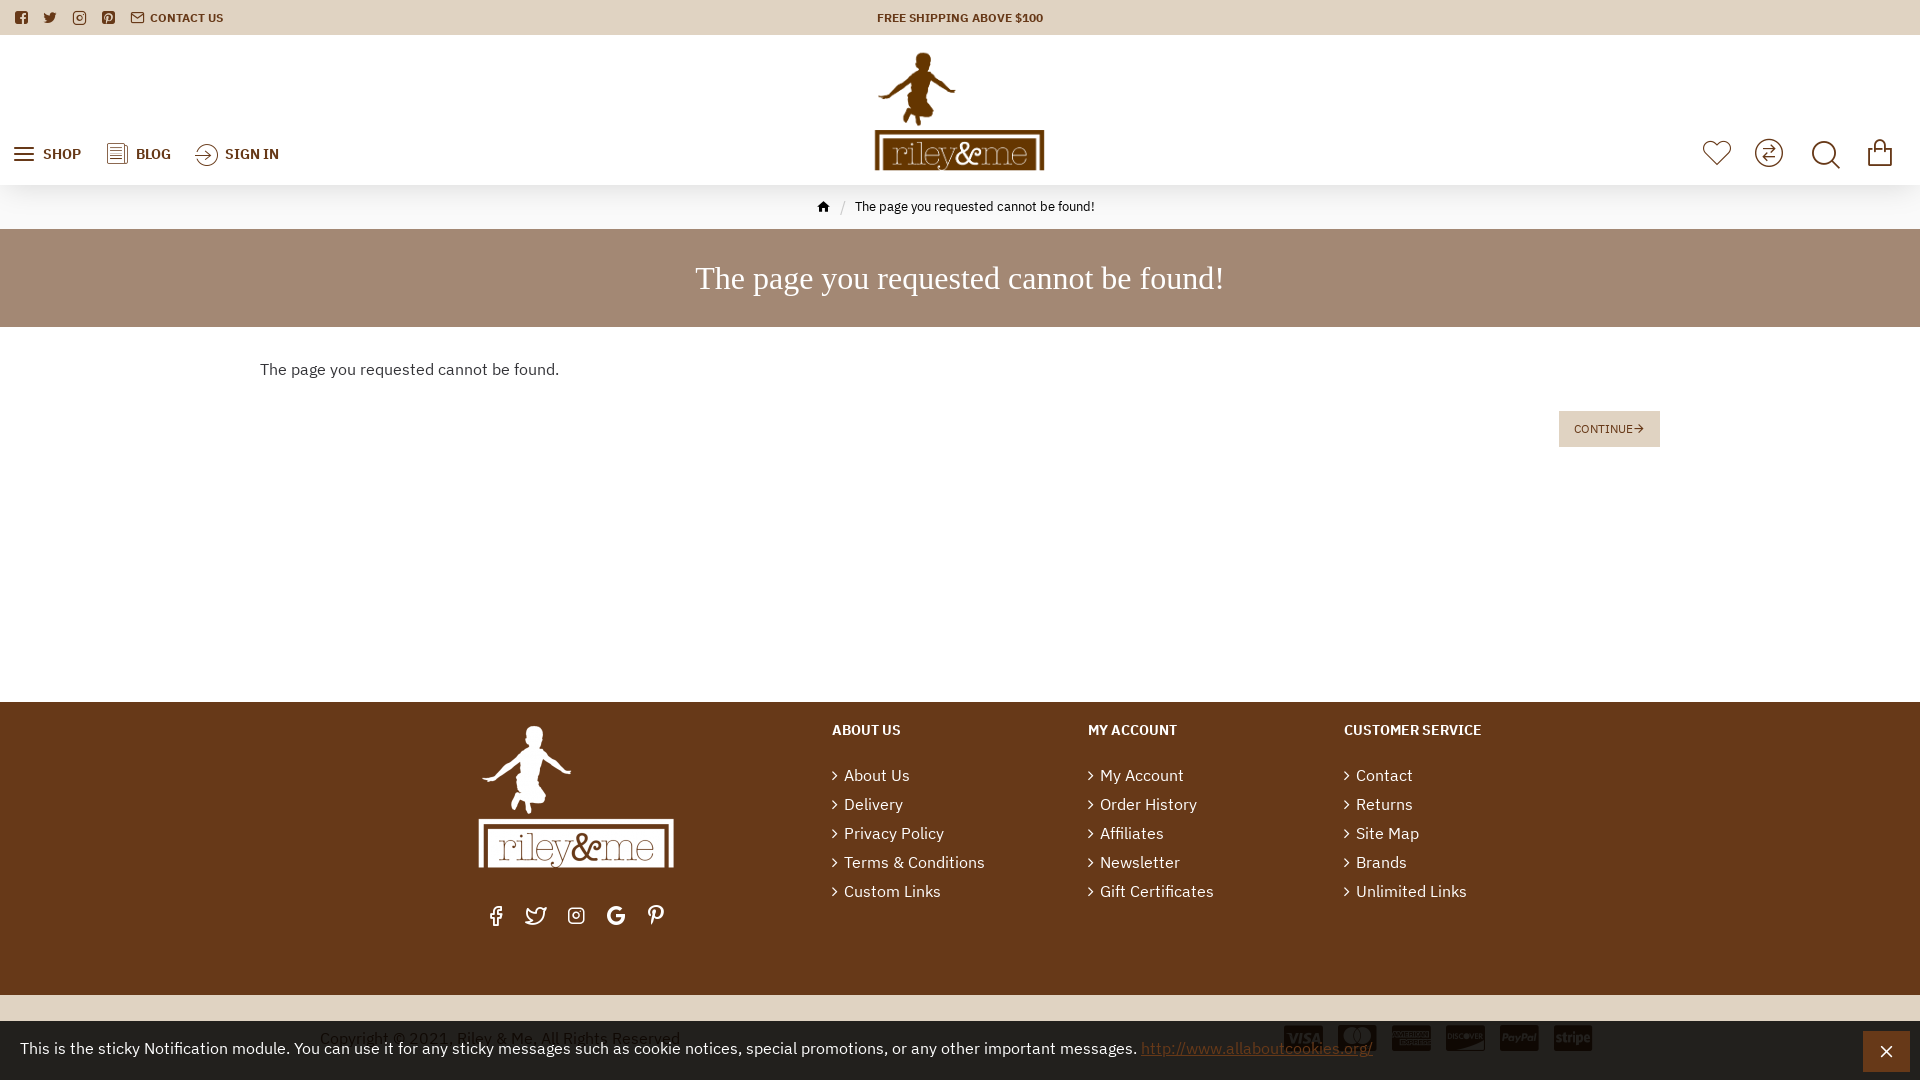 The image size is (1920, 1080). What do you see at coordinates (1151, 894) in the screenshot?
I see `Gift Certificates` at bounding box center [1151, 894].